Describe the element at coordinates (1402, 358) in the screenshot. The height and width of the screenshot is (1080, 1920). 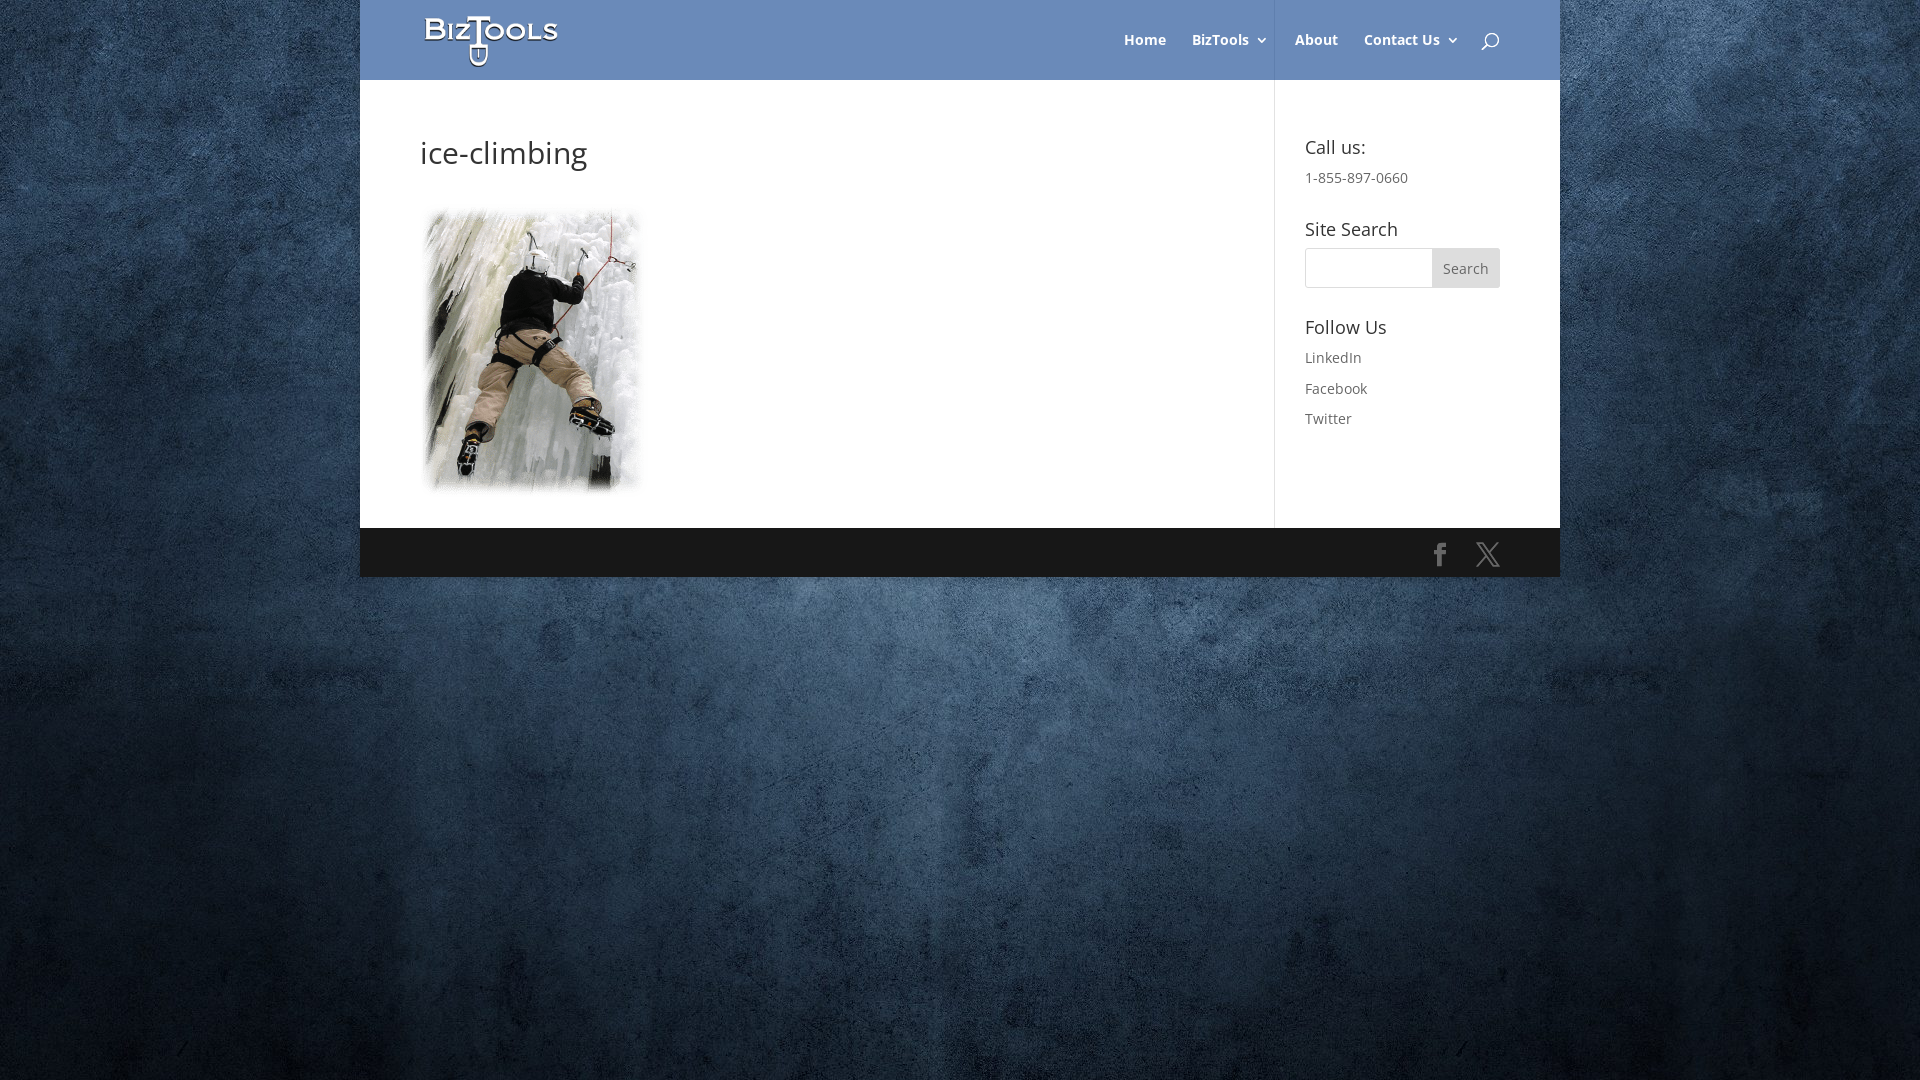
I see `LinkedIn` at that location.